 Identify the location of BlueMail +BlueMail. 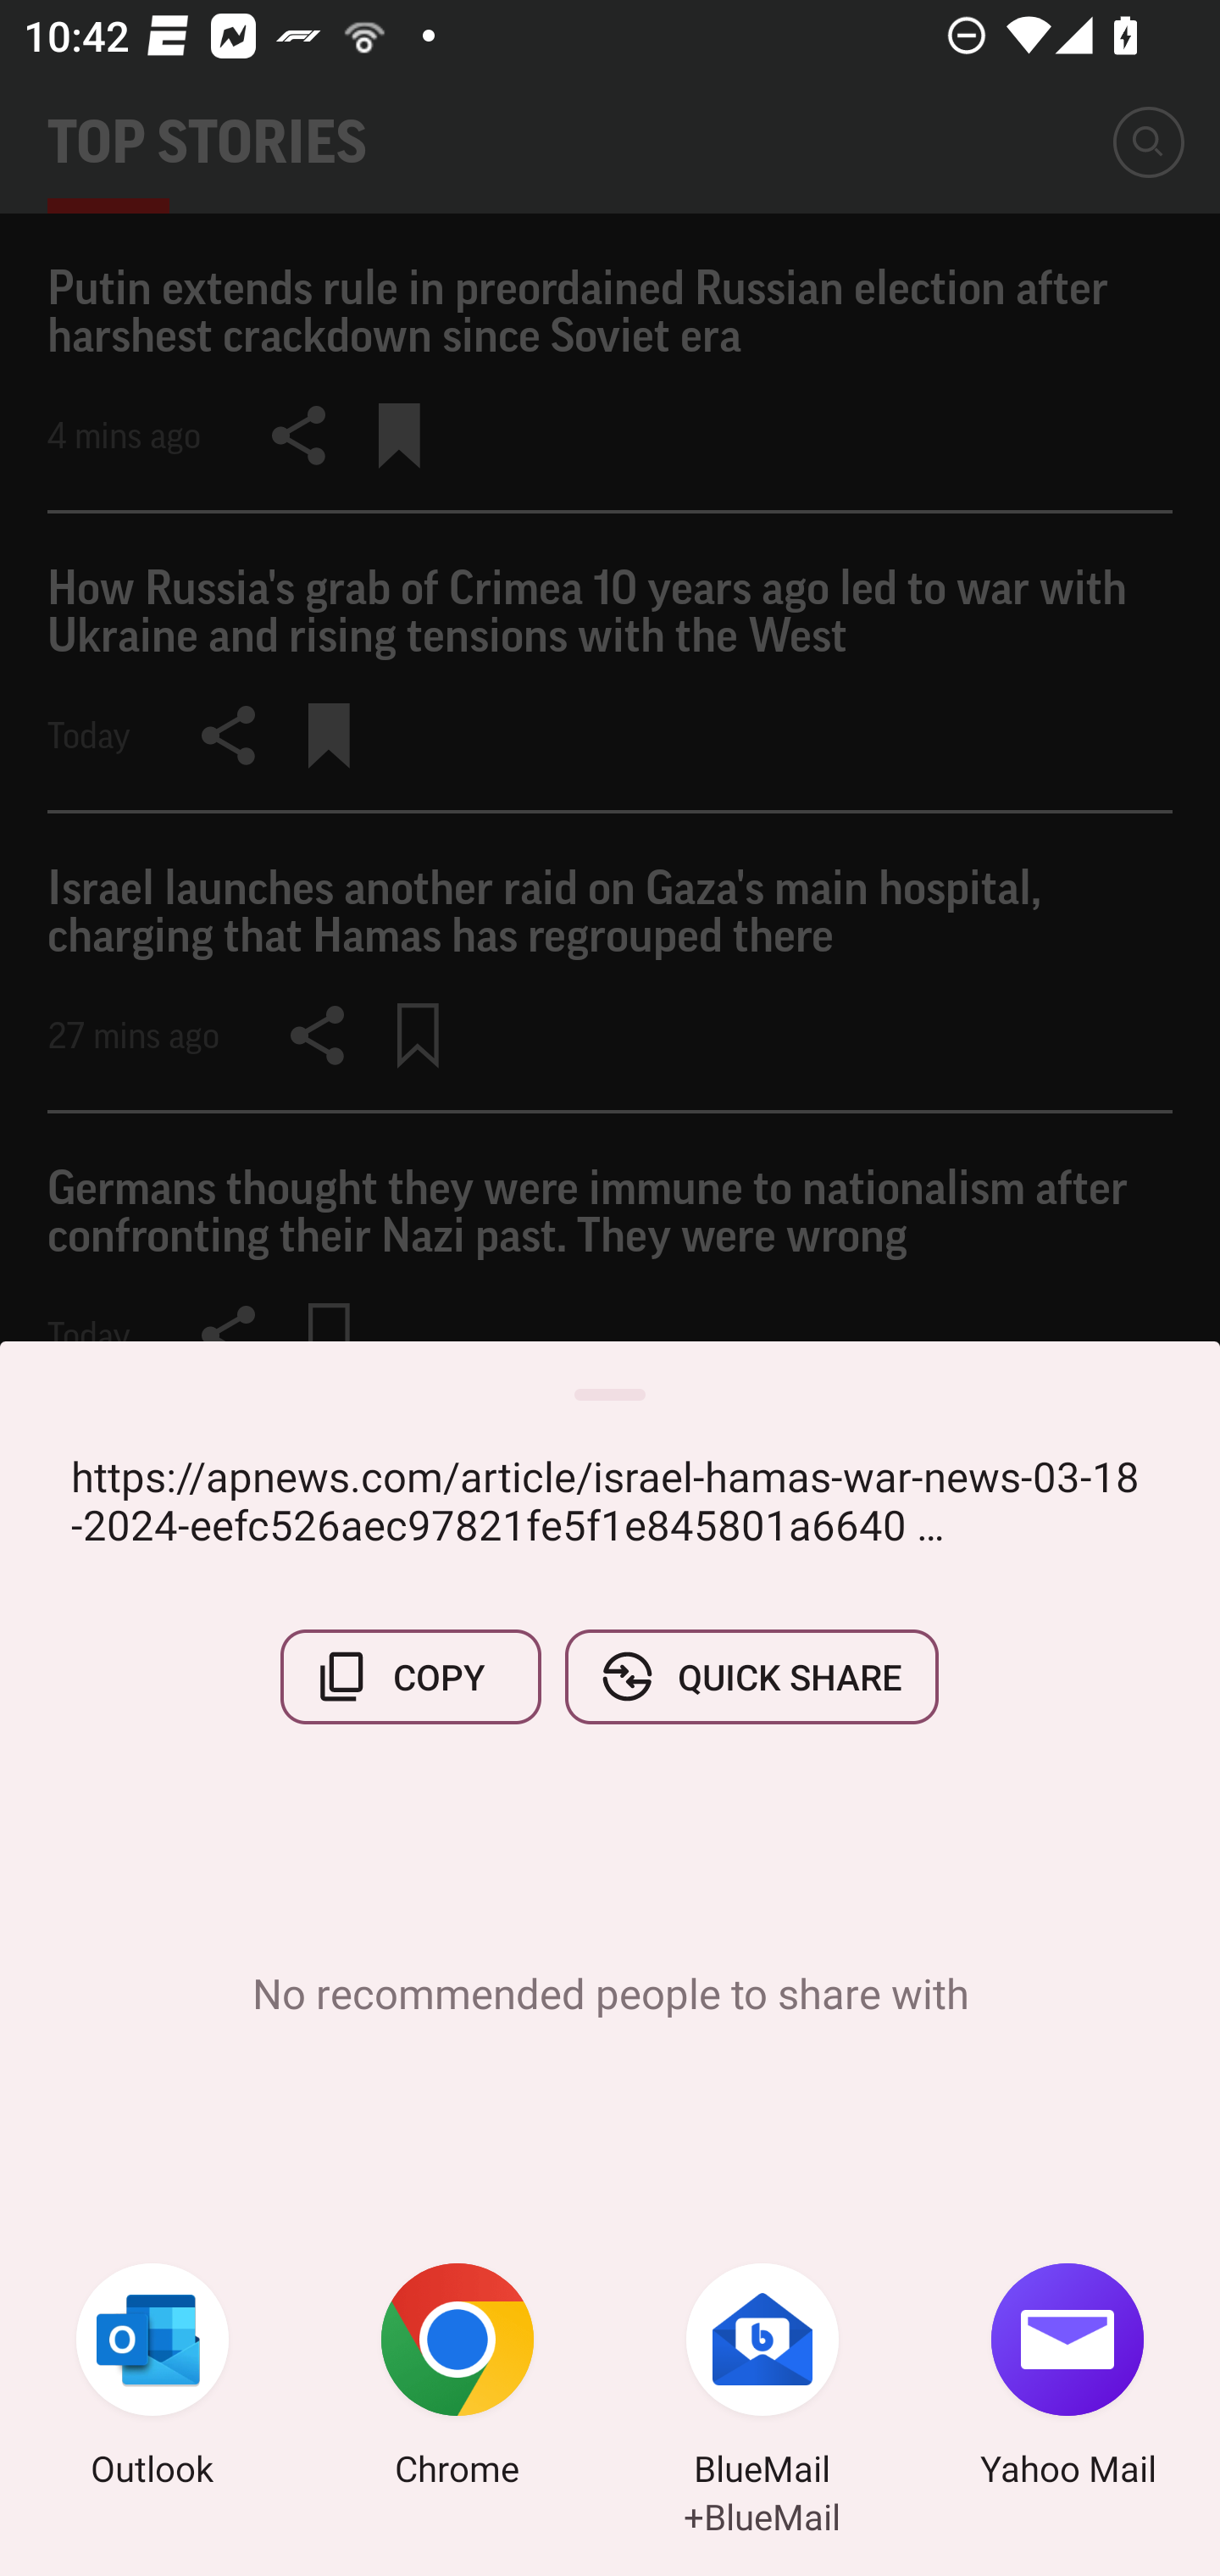
(762, 2379).